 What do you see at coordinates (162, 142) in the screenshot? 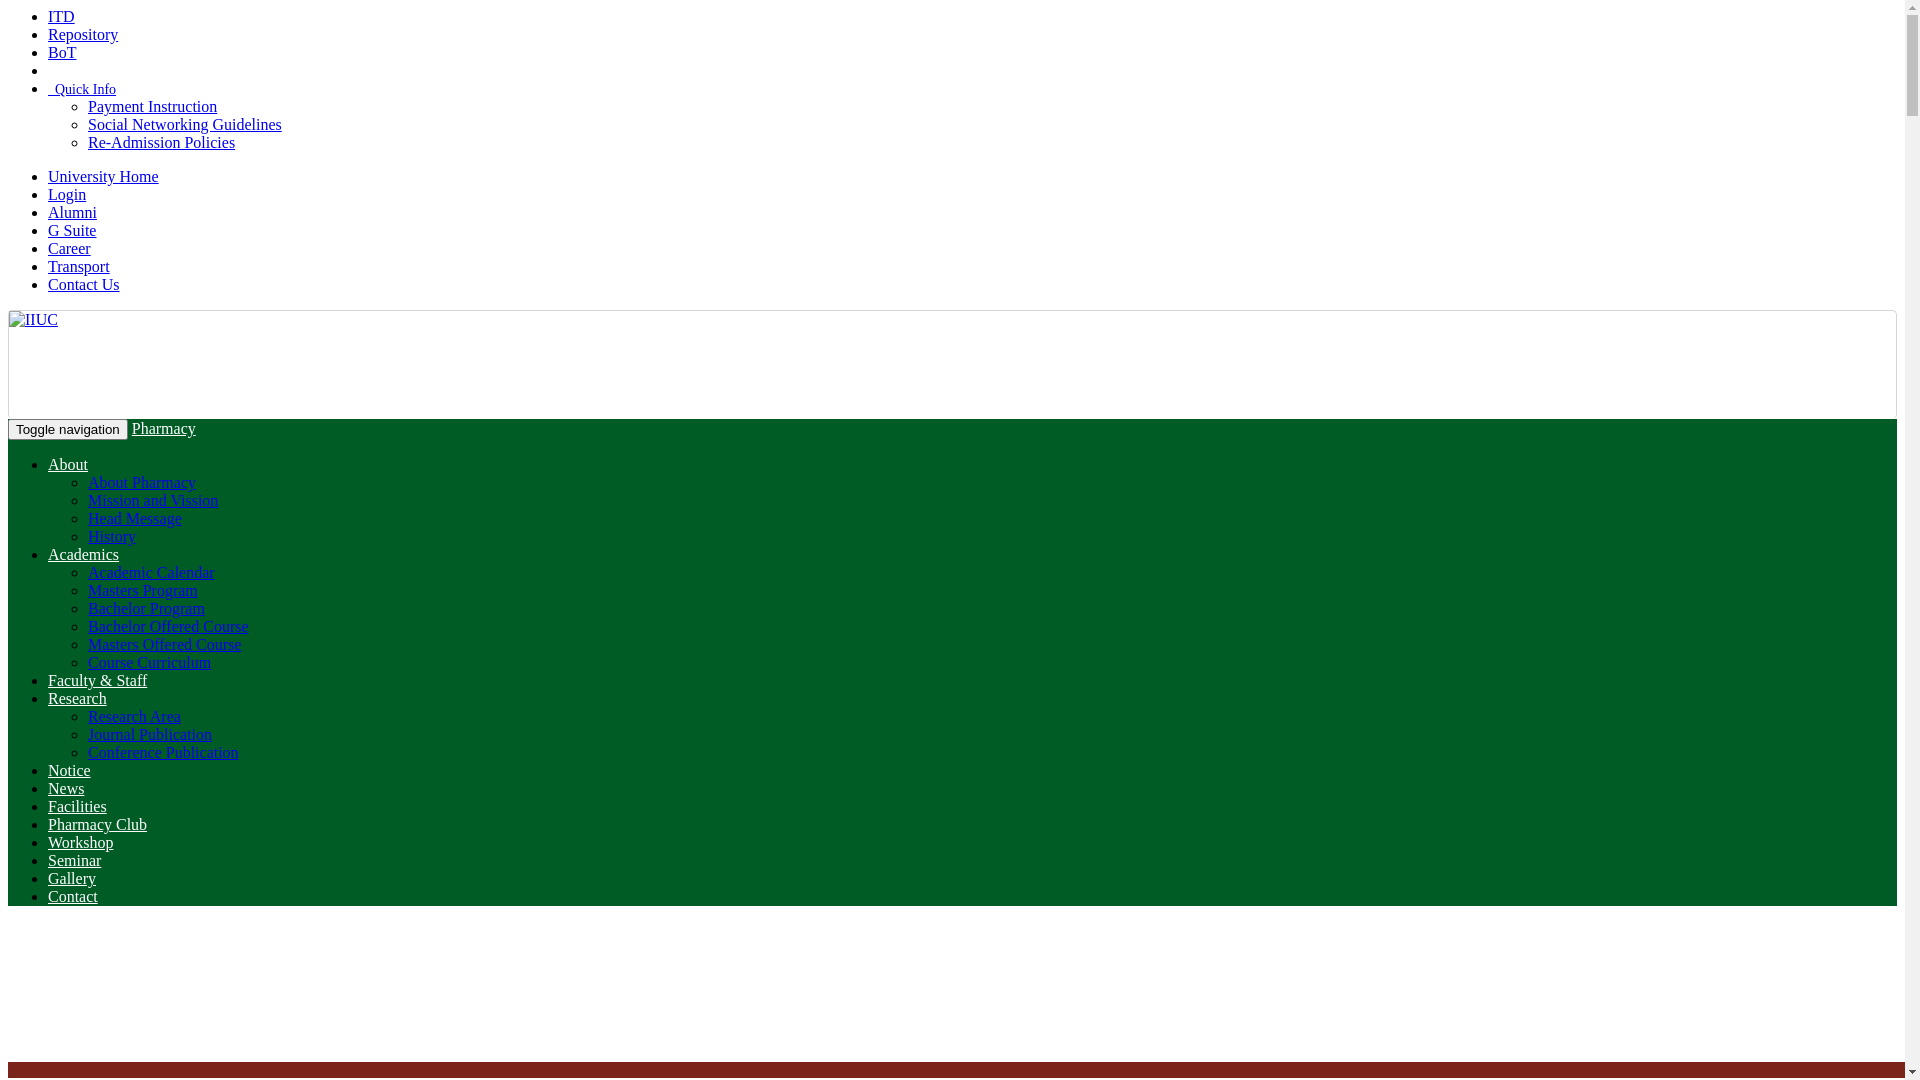
I see `Re-Admission Policies` at bounding box center [162, 142].